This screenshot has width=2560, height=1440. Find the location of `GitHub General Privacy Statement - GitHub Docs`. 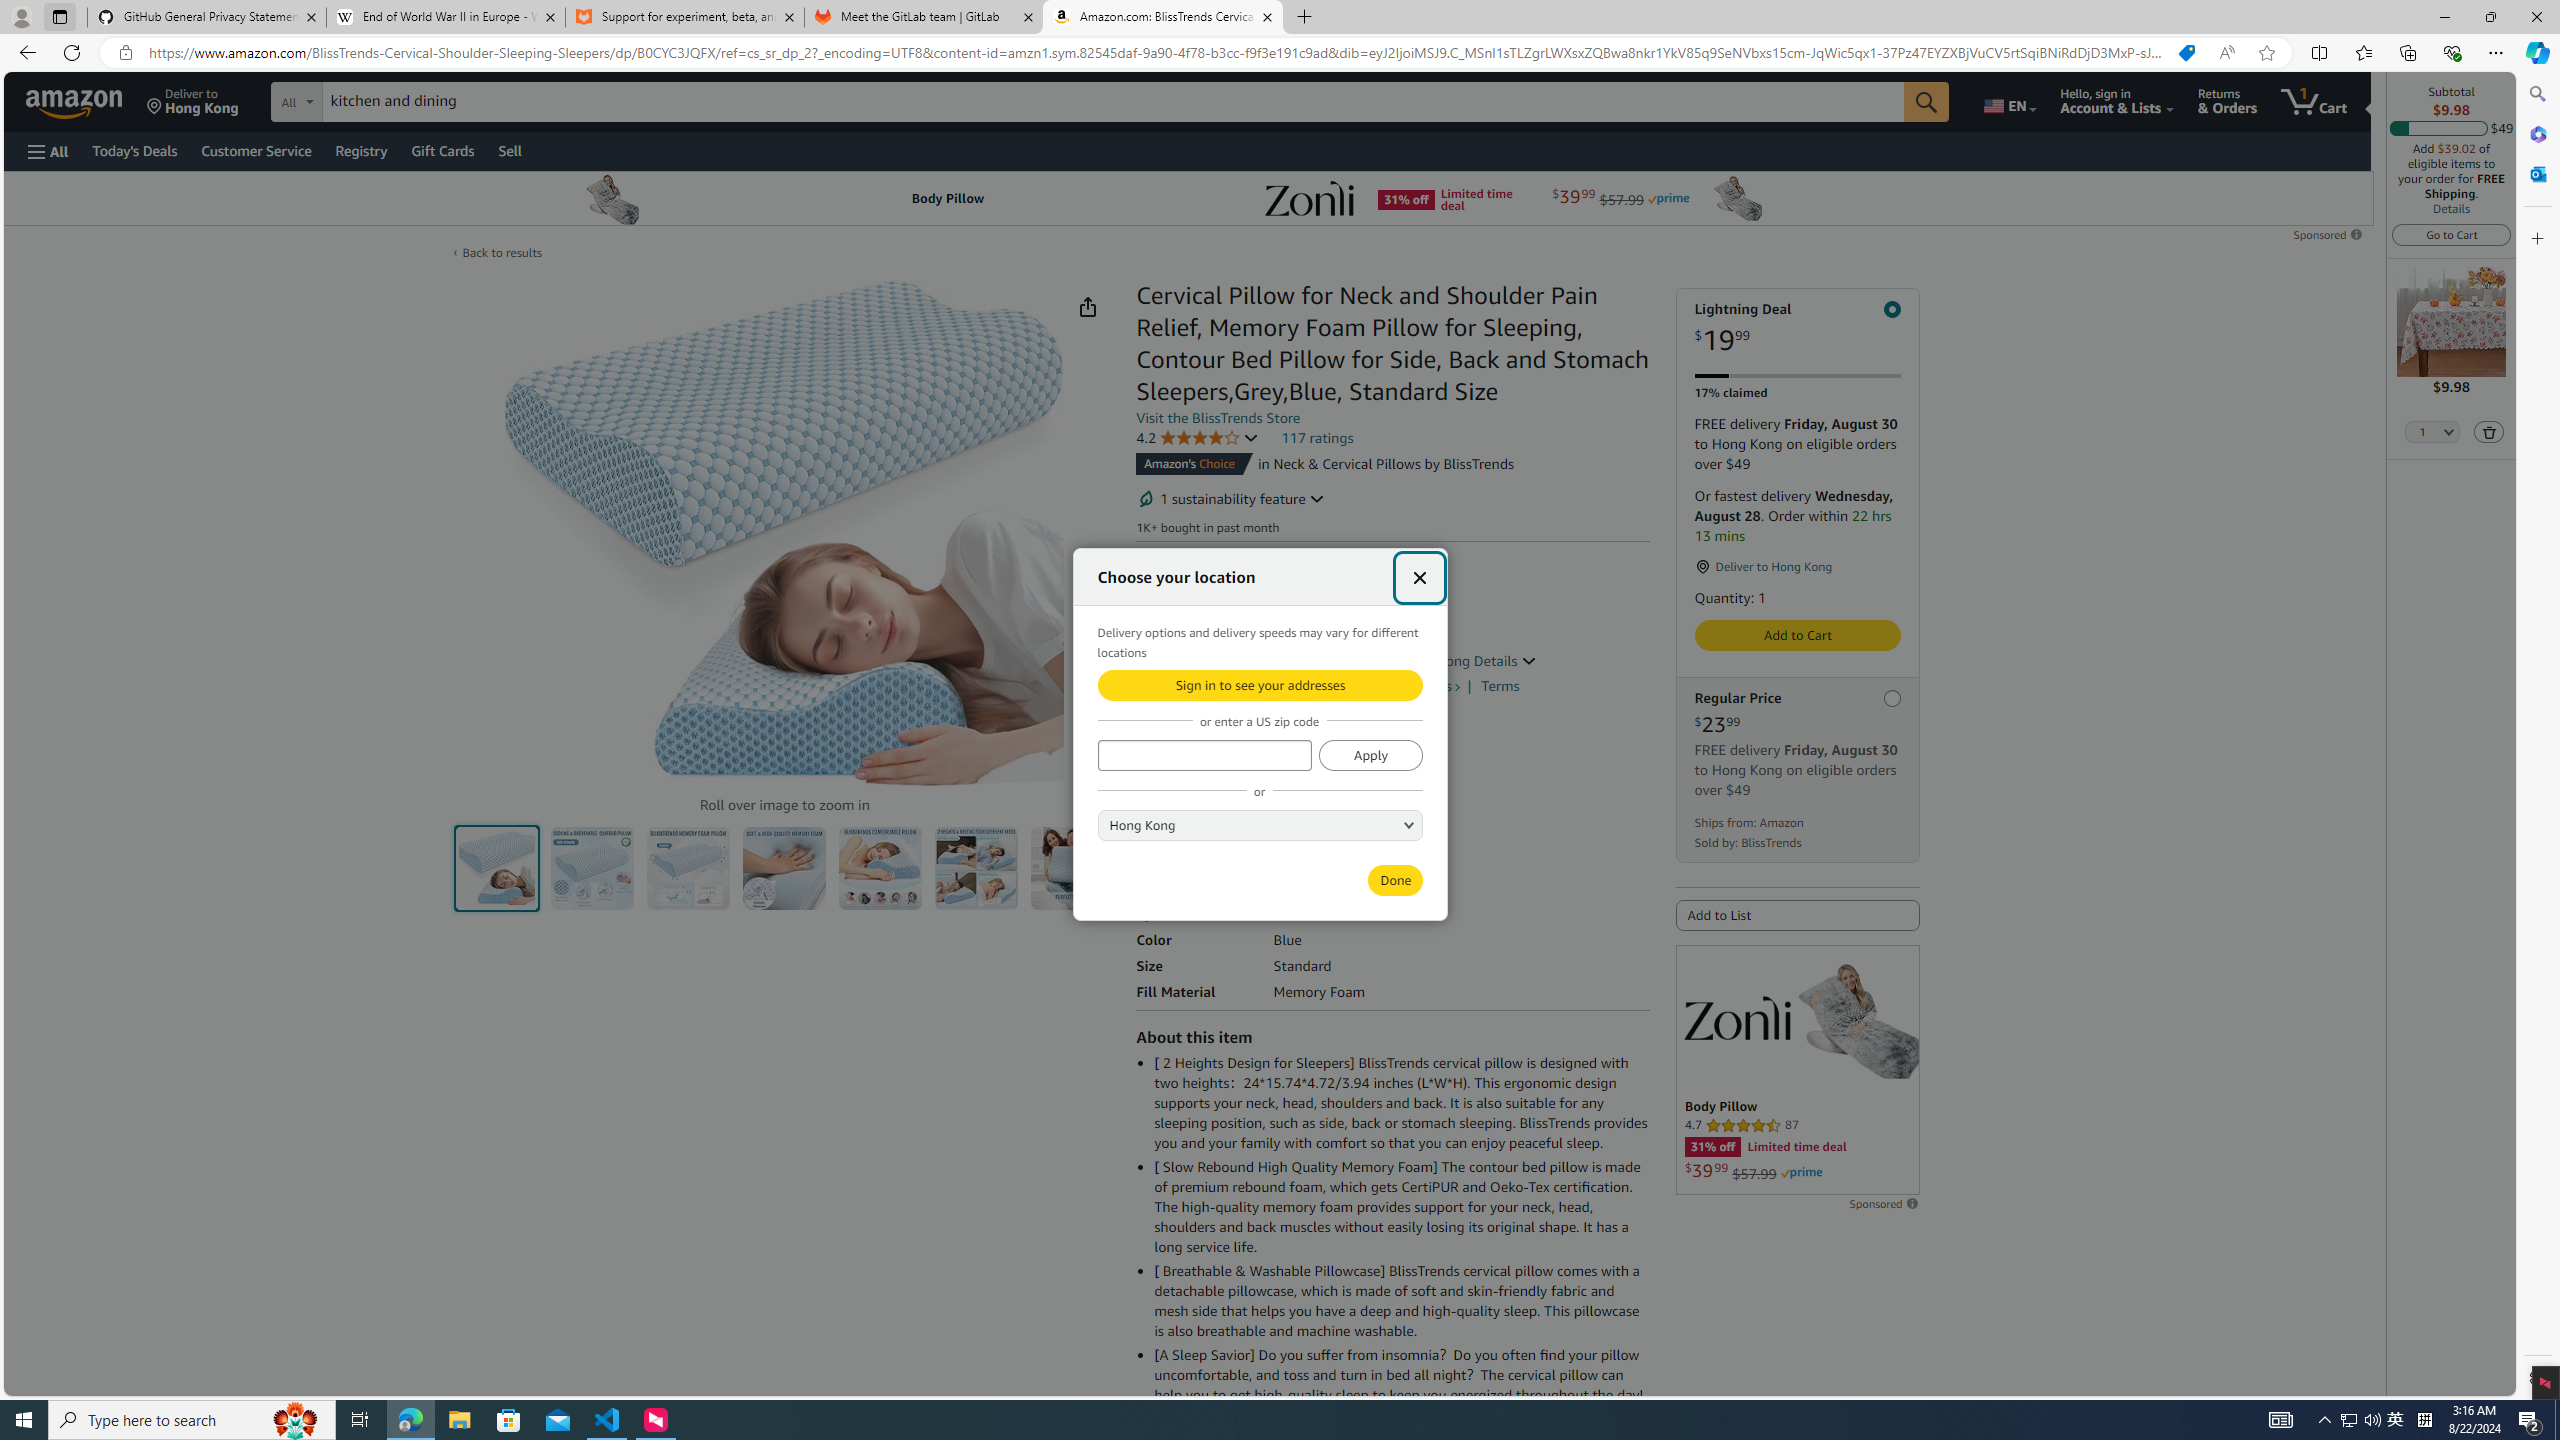

GitHub General Privacy Statement - GitHub Docs is located at coordinates (207, 17).